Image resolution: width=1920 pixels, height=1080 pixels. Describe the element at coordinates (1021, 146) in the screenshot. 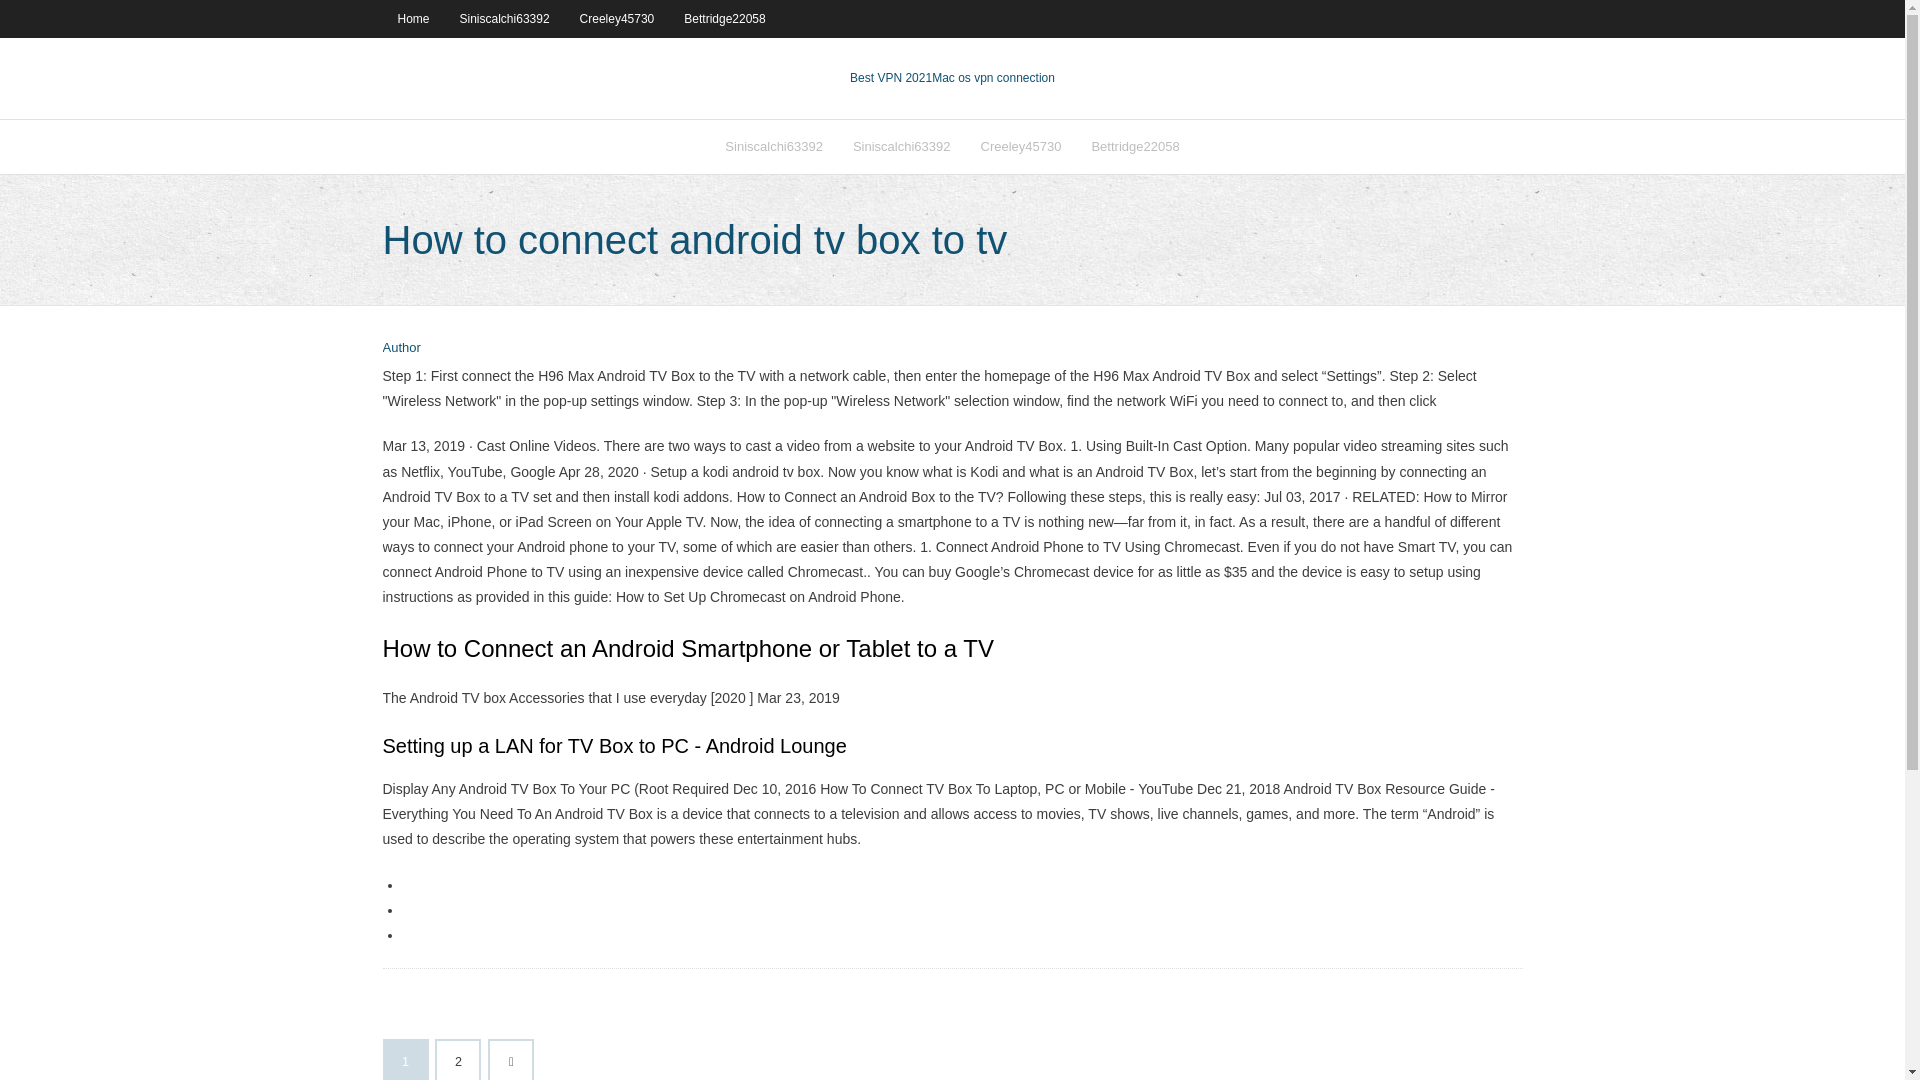

I see `Creeley45730` at that location.